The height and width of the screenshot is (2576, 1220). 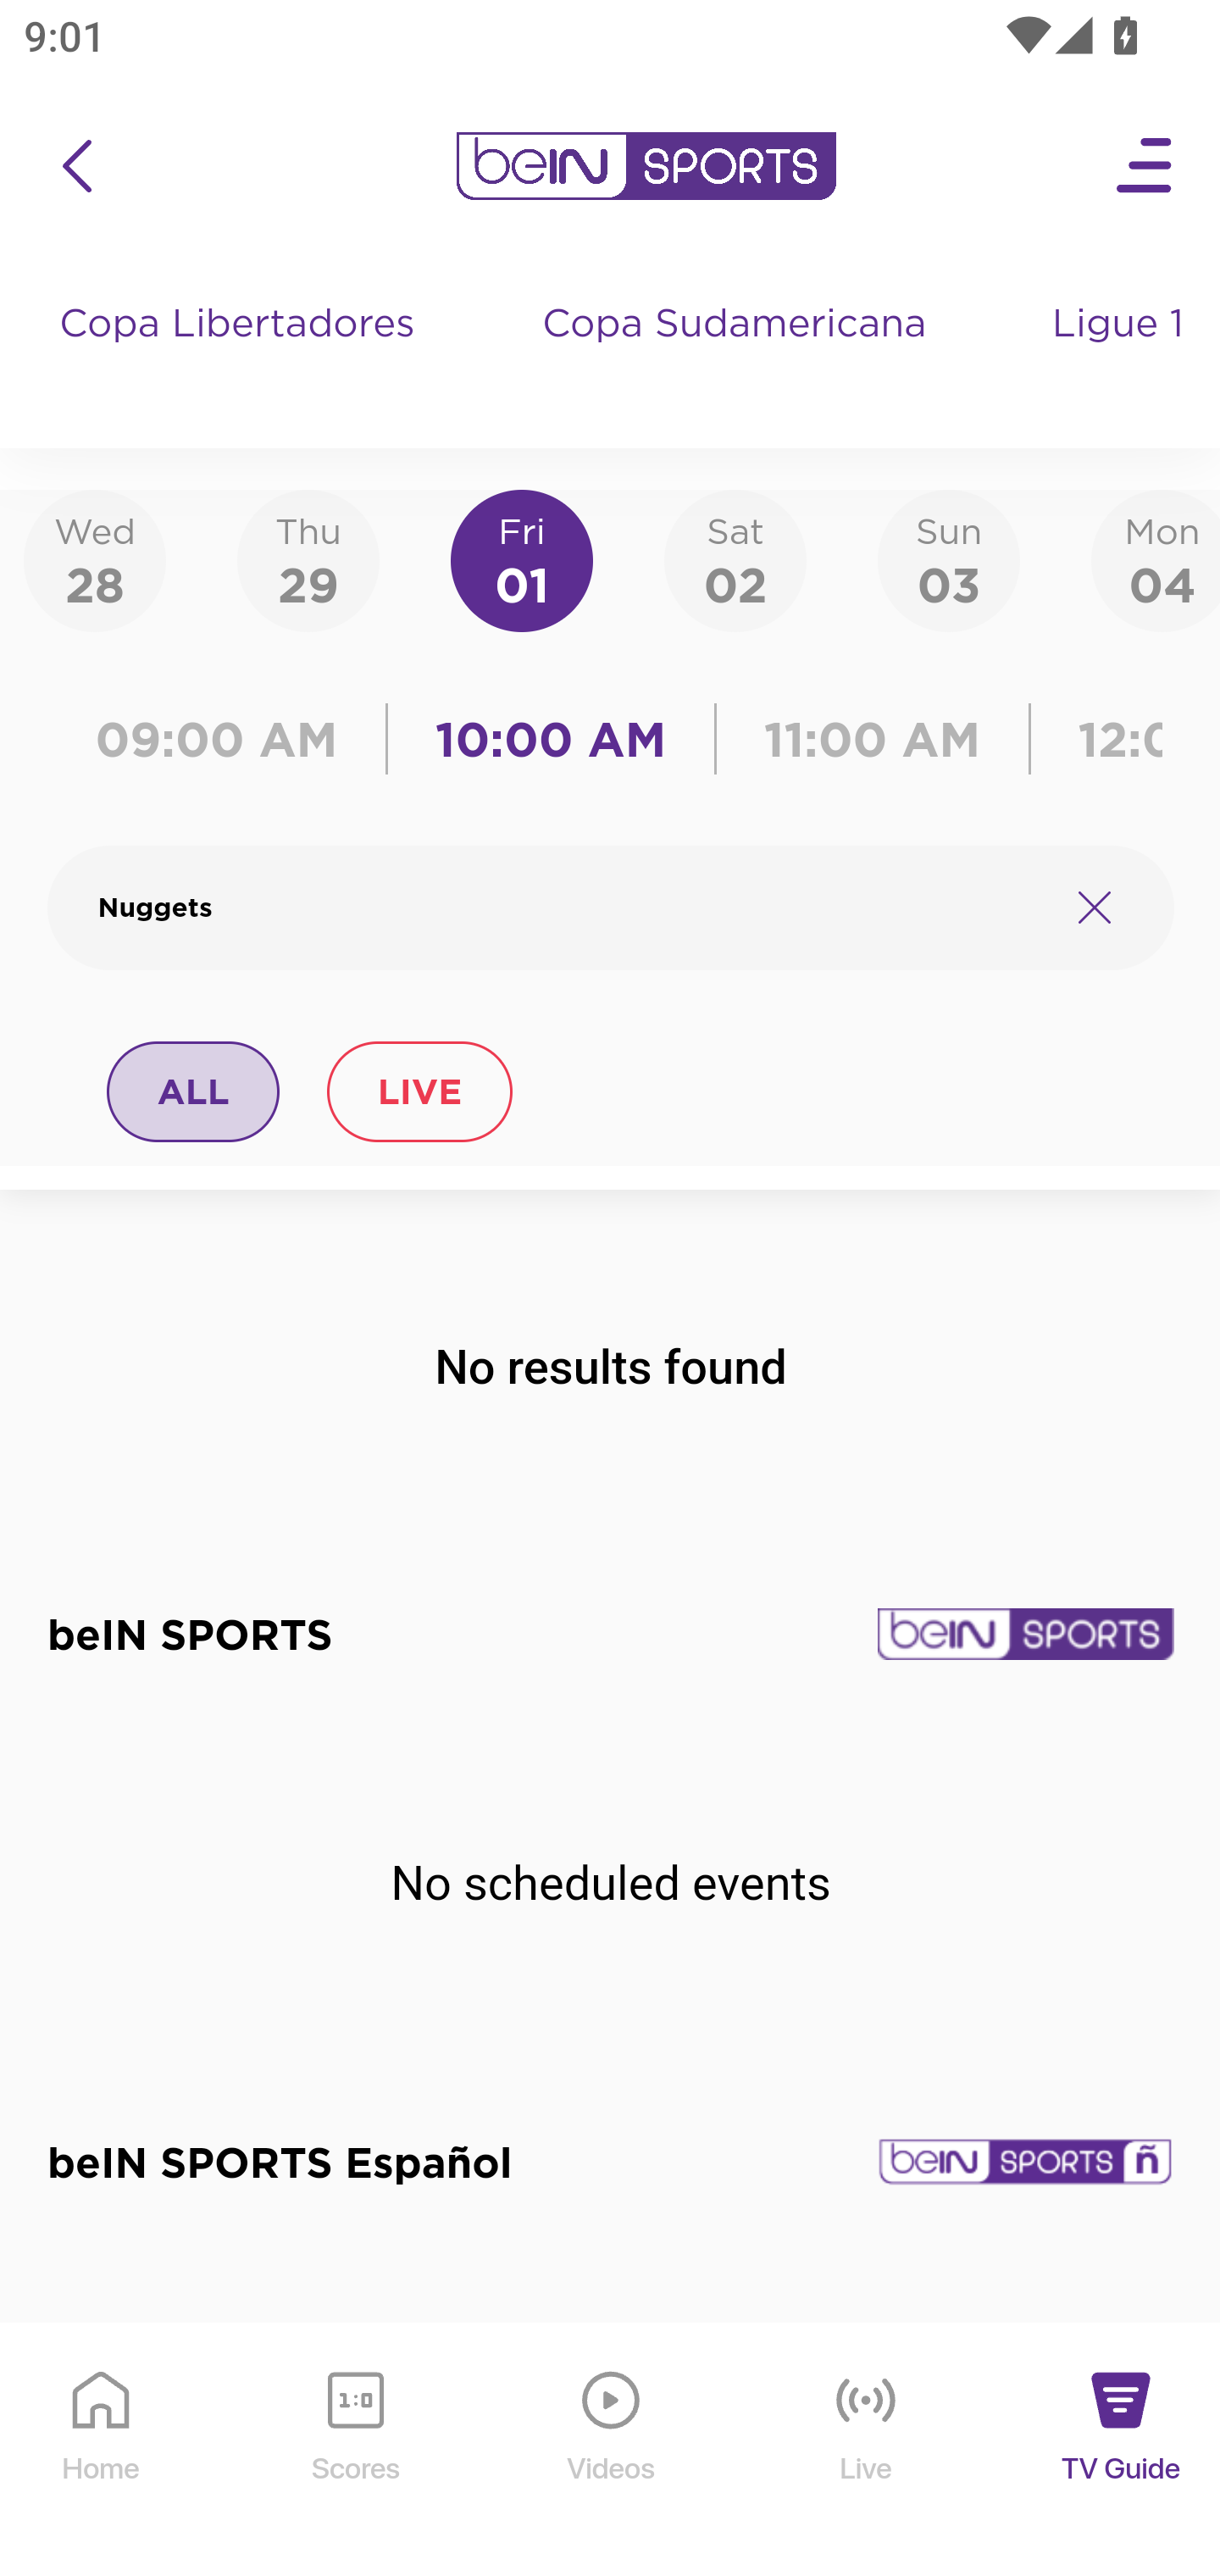 What do you see at coordinates (102, 2451) in the screenshot?
I see `Home Home Icon Home` at bounding box center [102, 2451].